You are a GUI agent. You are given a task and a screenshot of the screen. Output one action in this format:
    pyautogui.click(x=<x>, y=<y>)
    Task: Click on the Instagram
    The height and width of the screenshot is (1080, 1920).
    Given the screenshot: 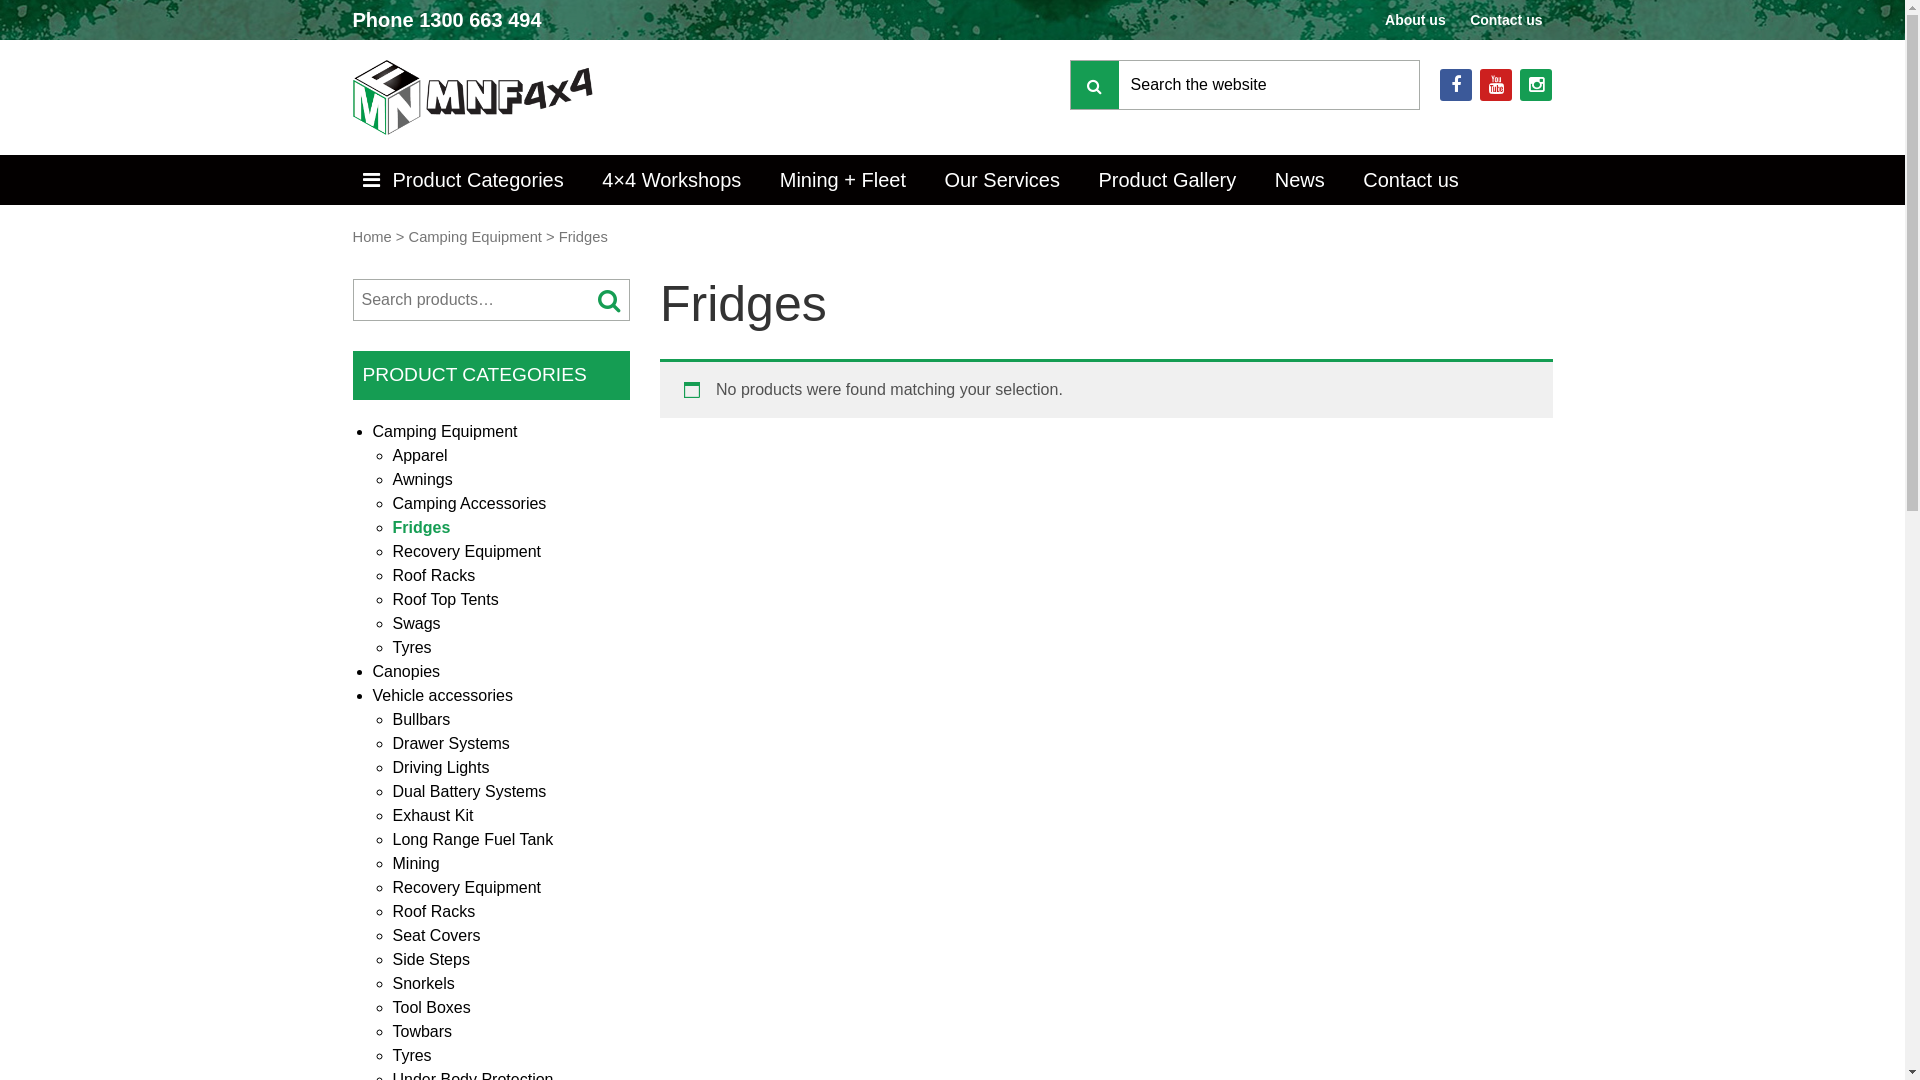 What is the action you would take?
    pyautogui.click(x=1536, y=85)
    